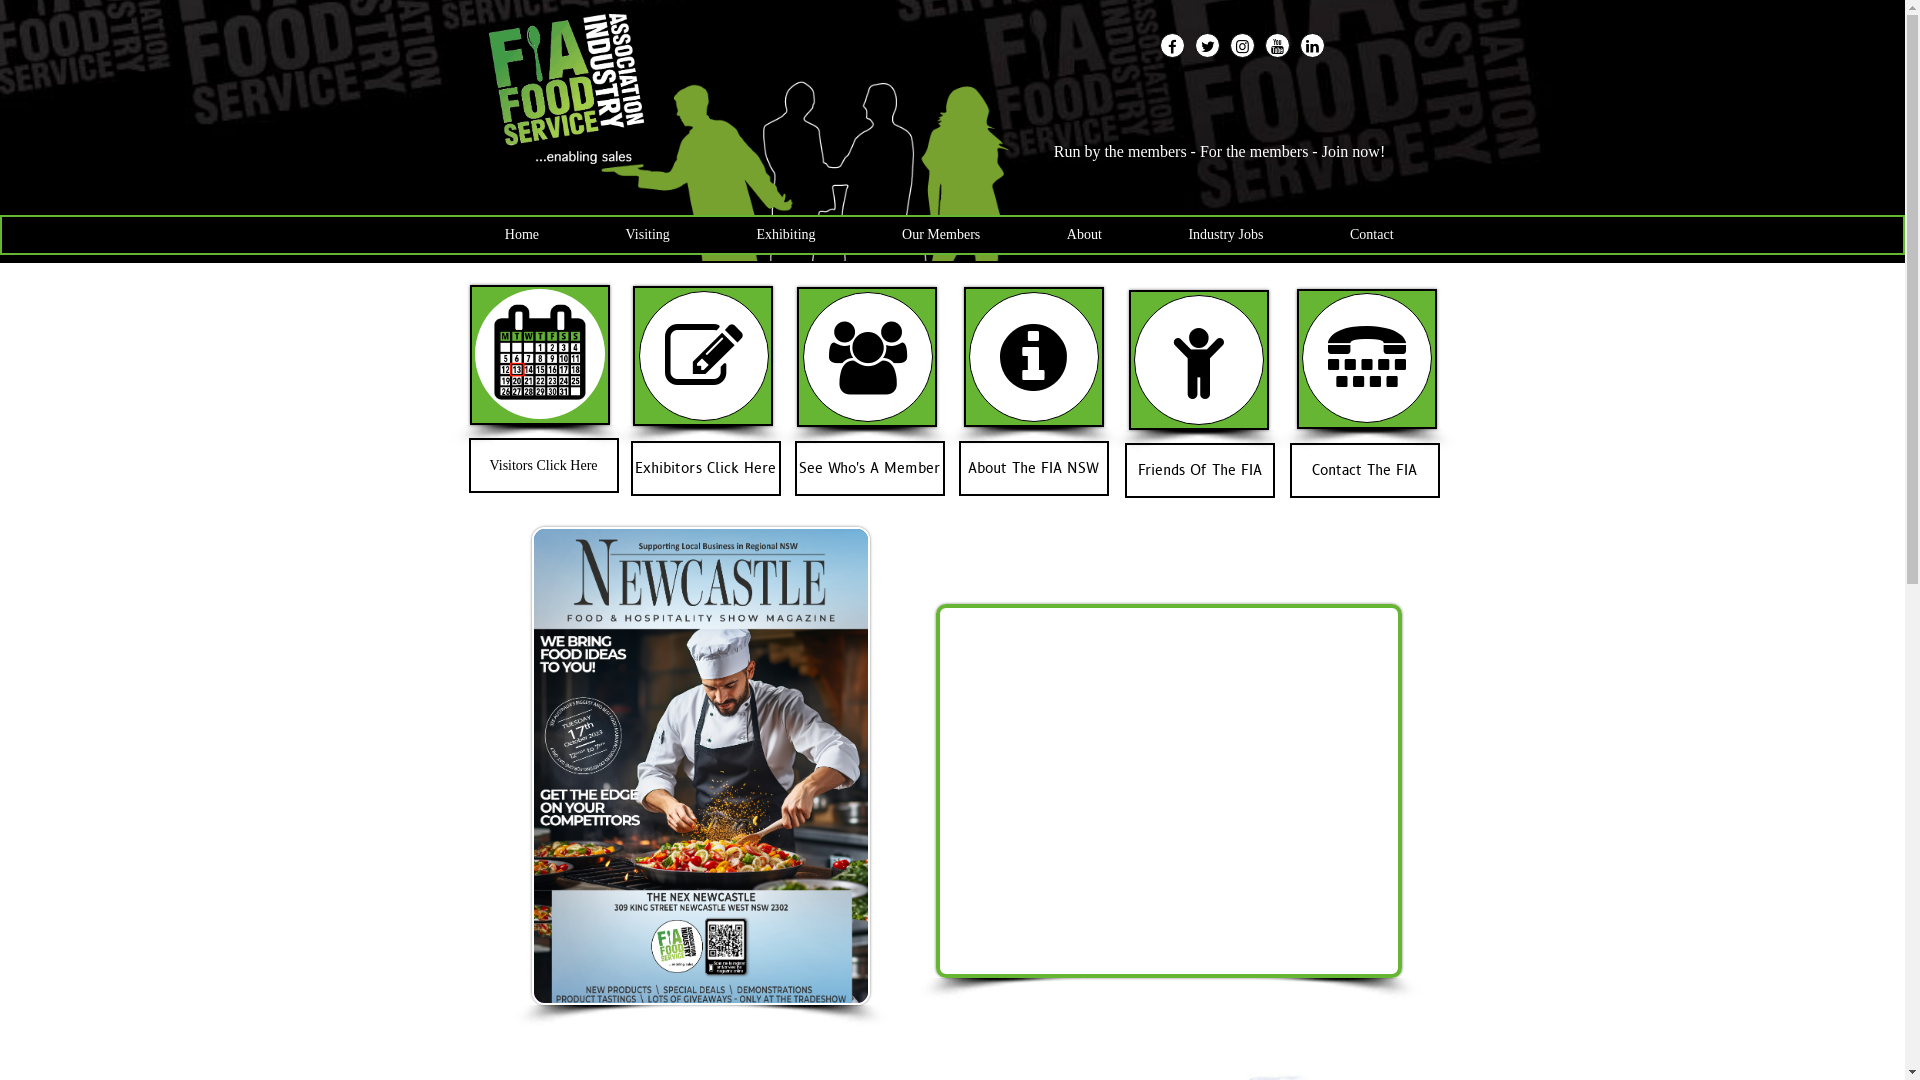  I want to click on Tamworth Tradeshow, so click(701, 766).